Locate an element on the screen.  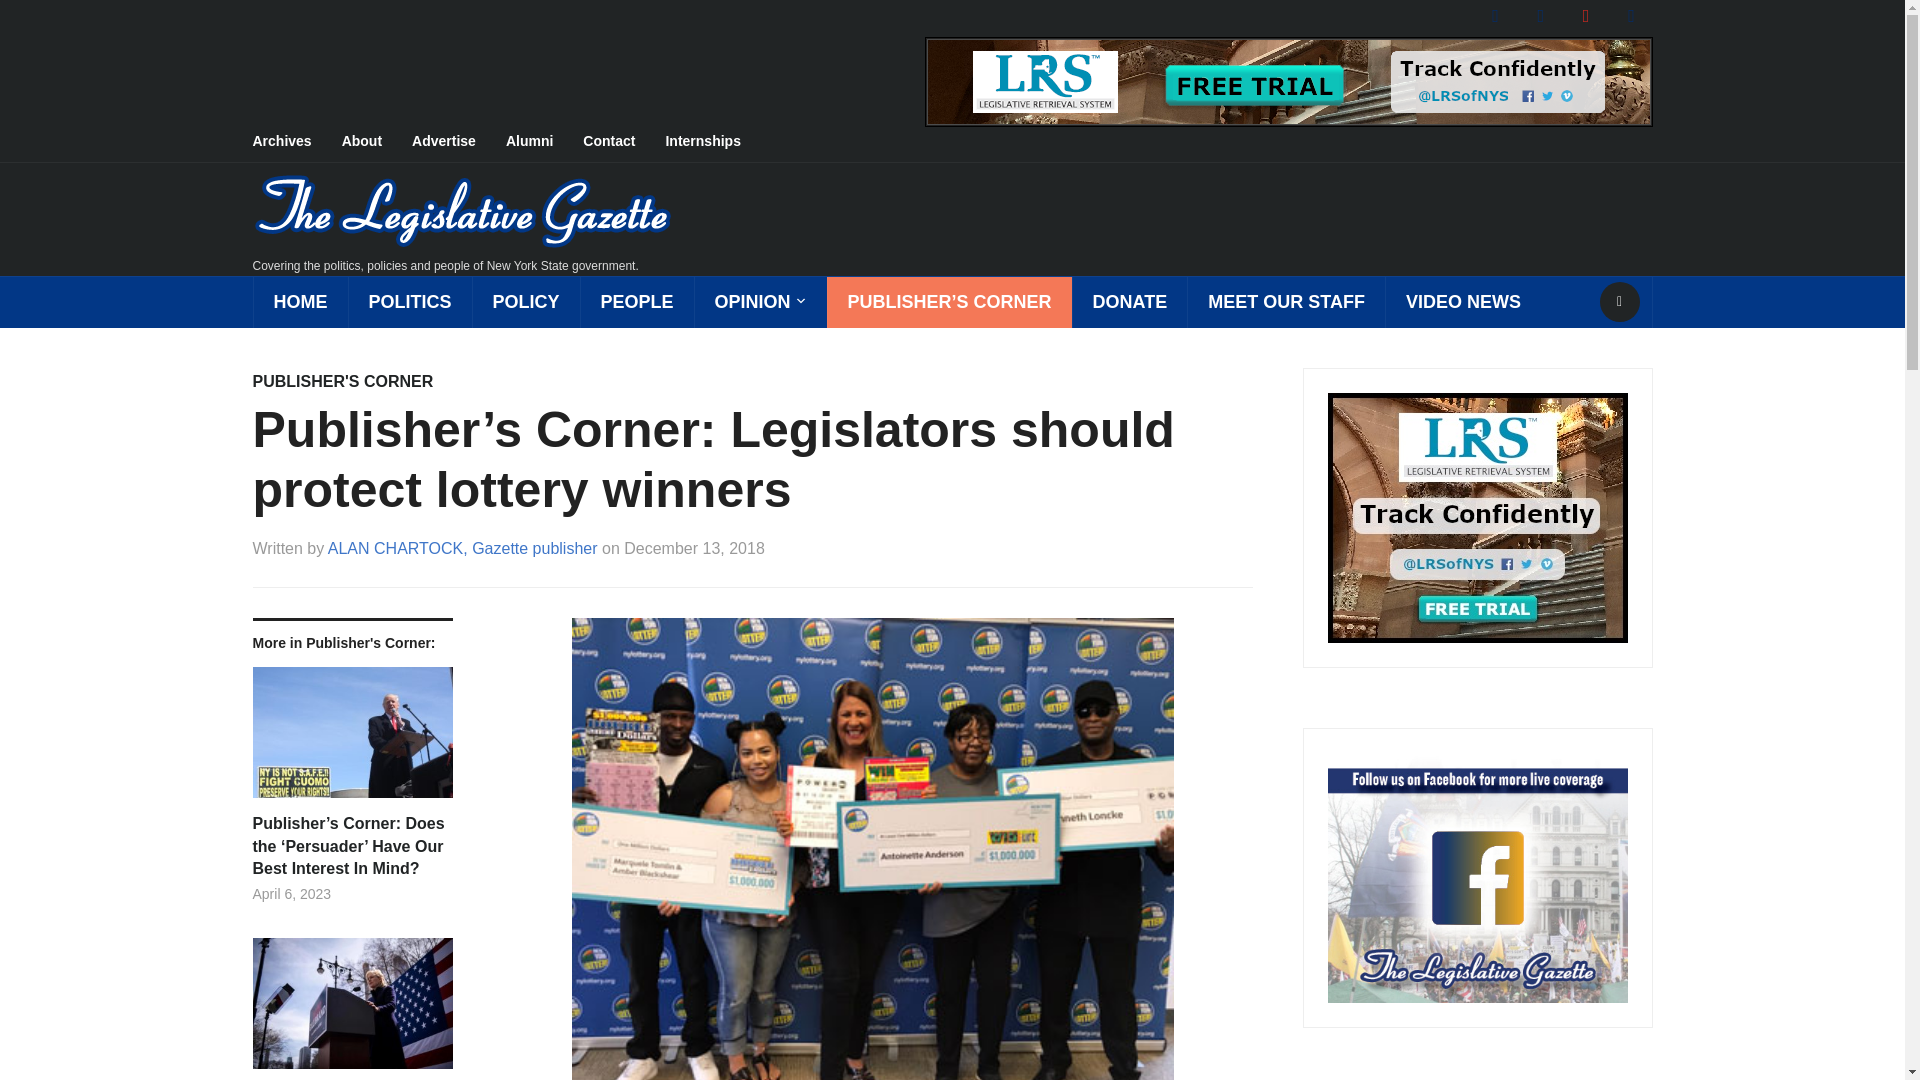
Friend me on Facebook is located at coordinates (1495, 14).